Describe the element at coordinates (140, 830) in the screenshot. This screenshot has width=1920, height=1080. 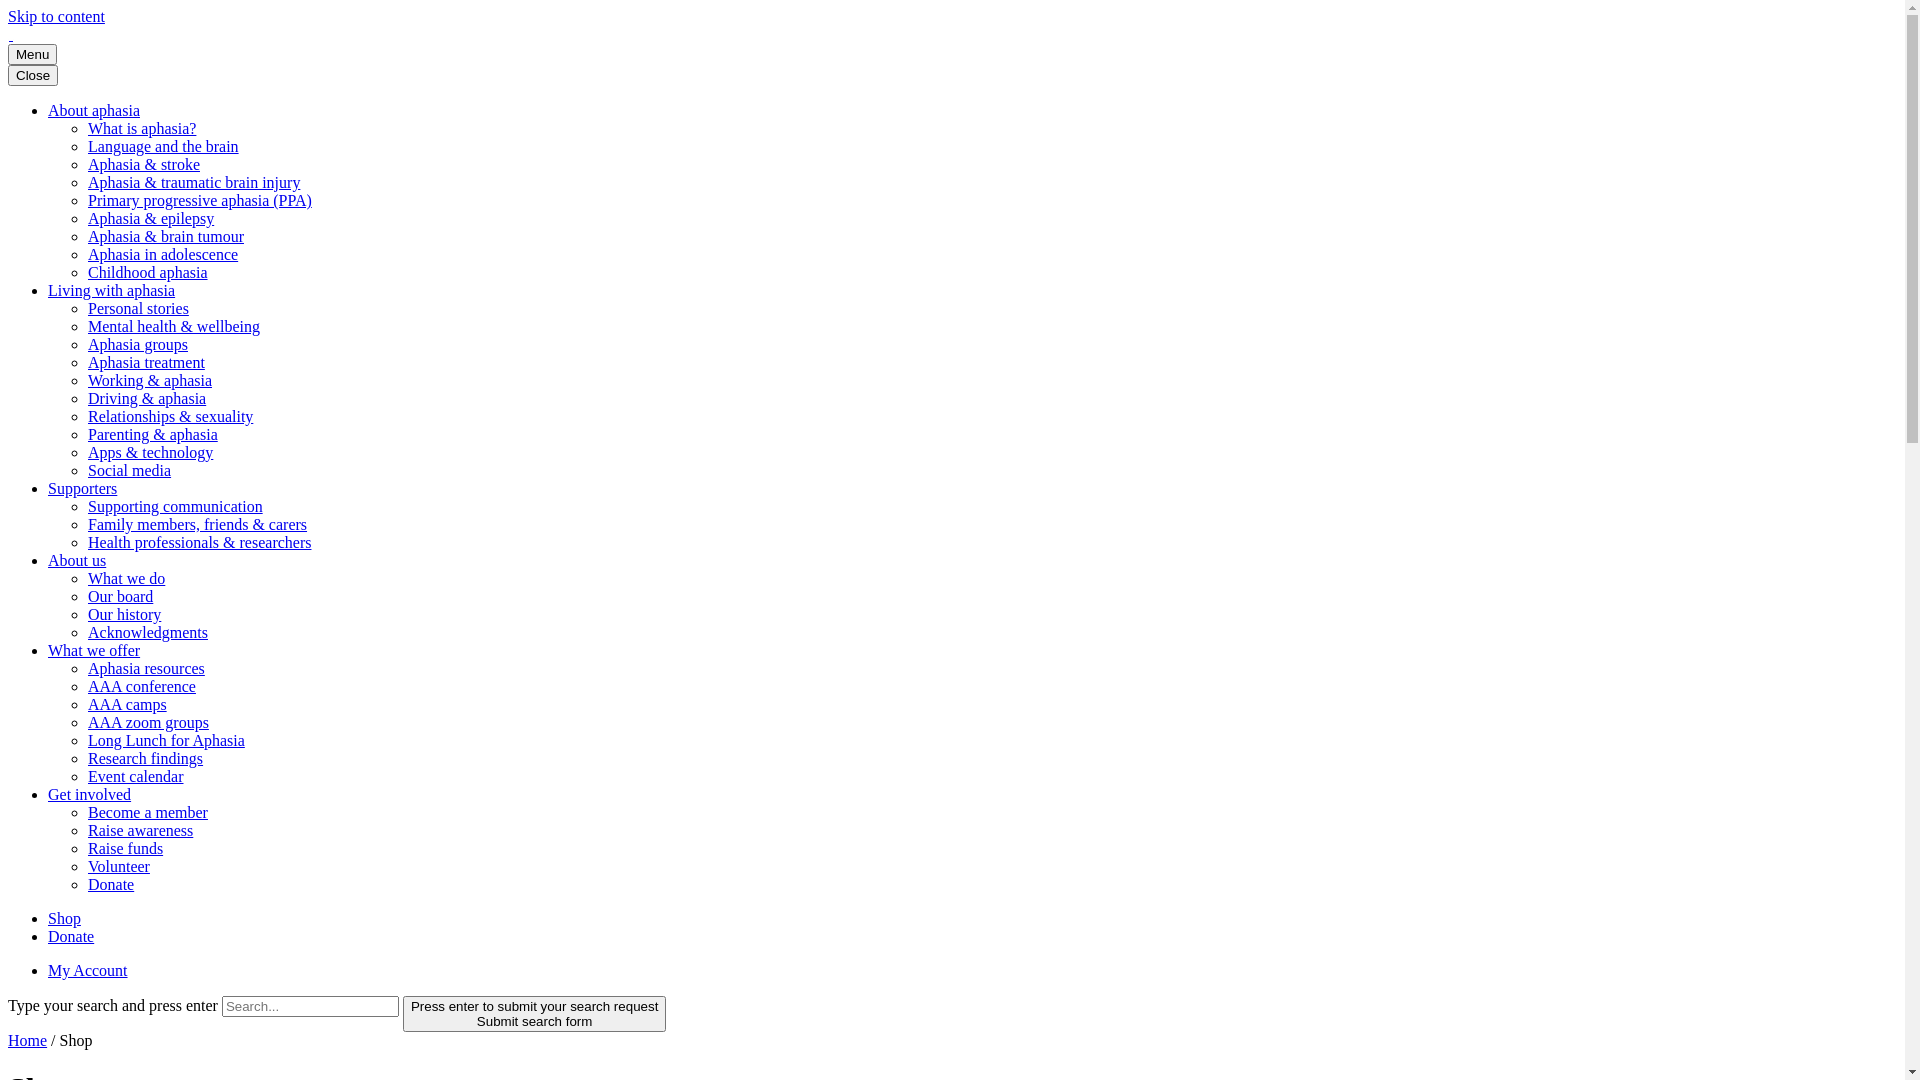
I see `Raise awareness` at that location.